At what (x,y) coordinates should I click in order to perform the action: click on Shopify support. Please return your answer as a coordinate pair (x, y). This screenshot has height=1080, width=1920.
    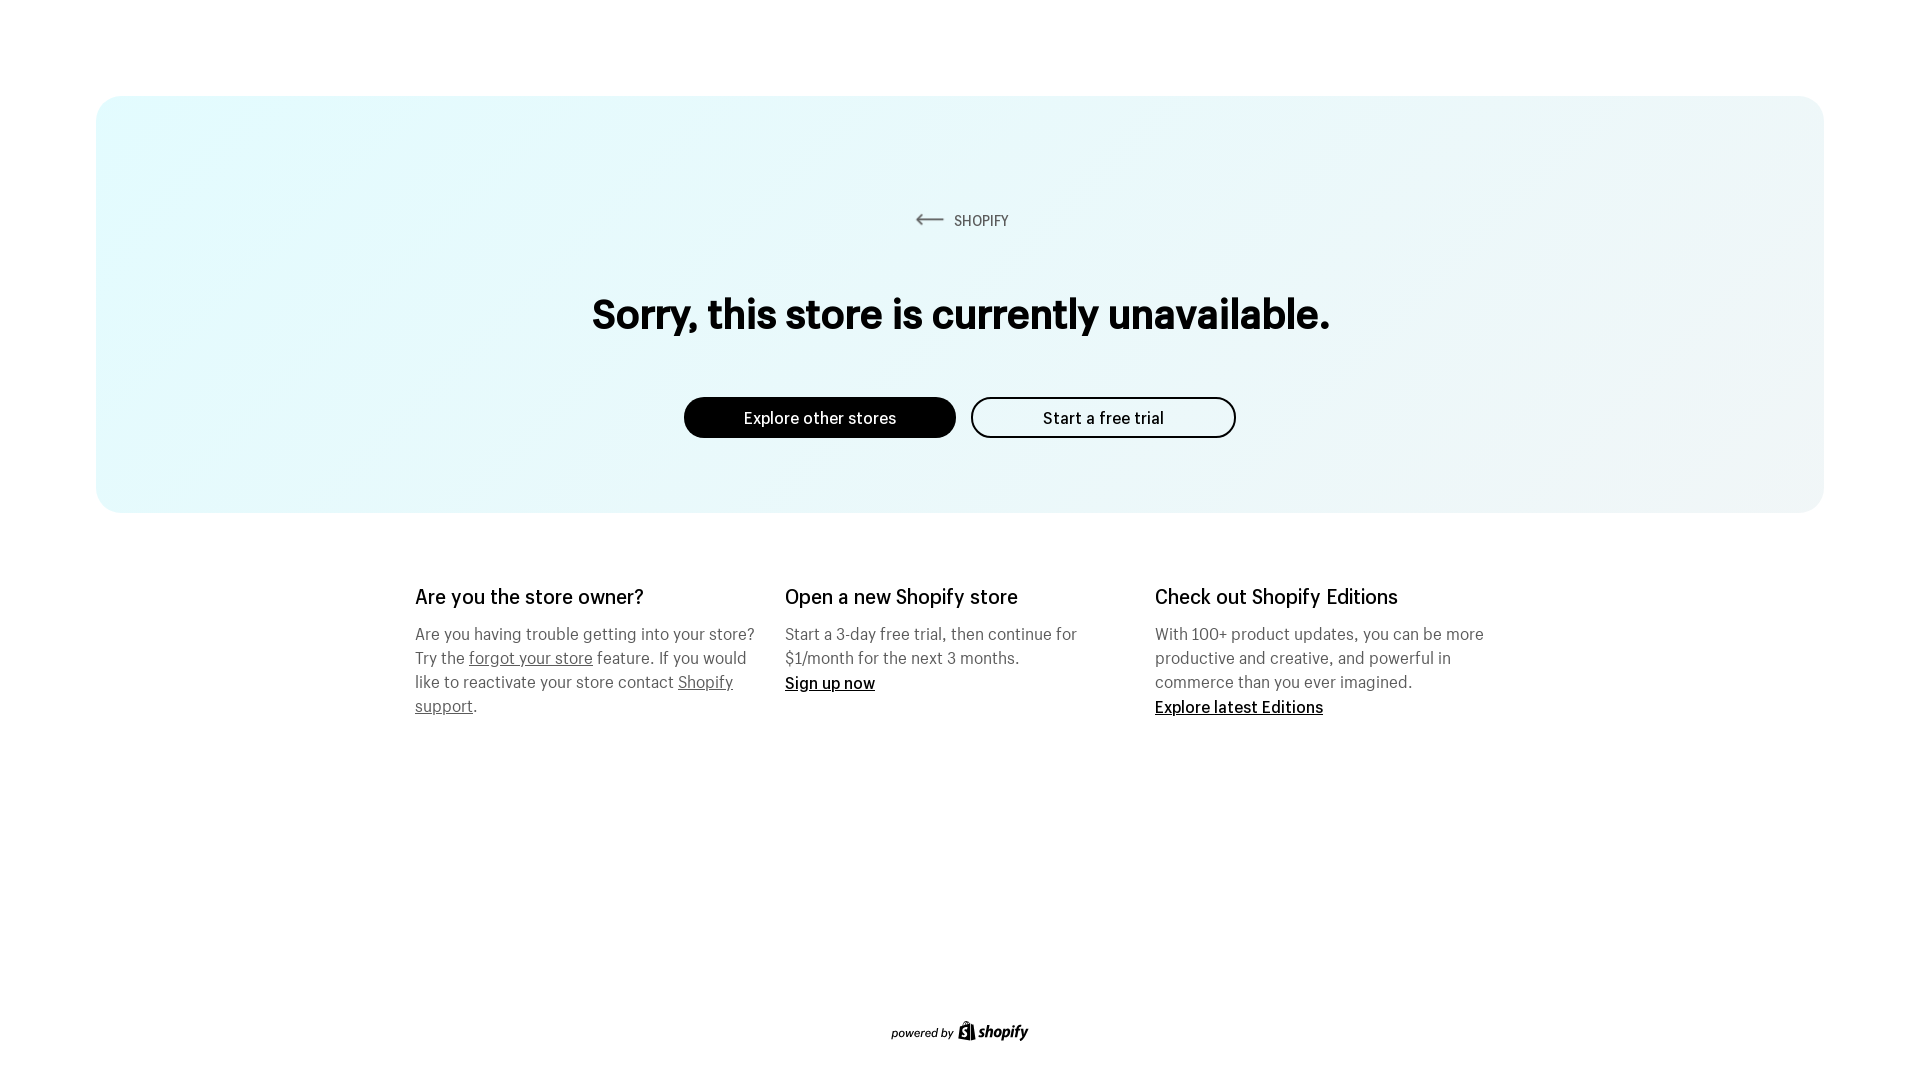
    Looking at the image, I should click on (574, 691).